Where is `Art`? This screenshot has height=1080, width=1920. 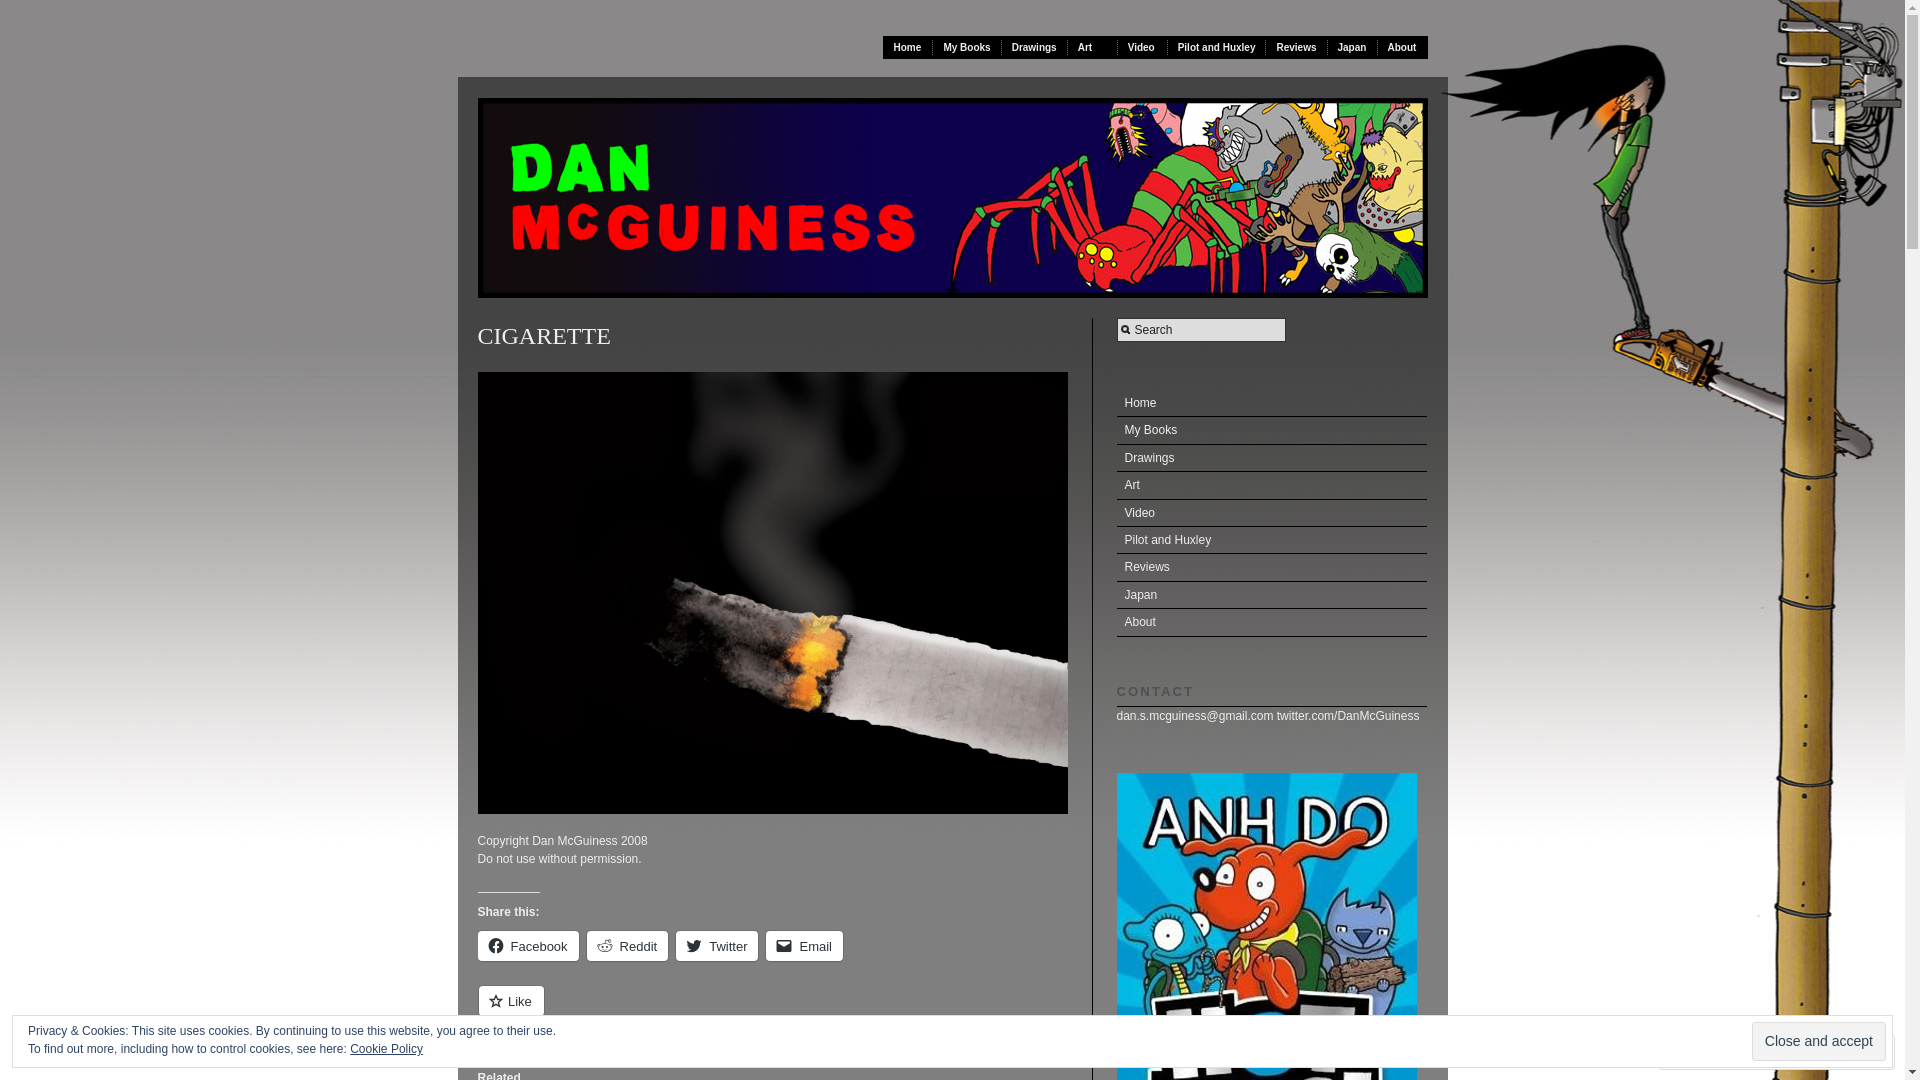 Art is located at coordinates (1271, 486).